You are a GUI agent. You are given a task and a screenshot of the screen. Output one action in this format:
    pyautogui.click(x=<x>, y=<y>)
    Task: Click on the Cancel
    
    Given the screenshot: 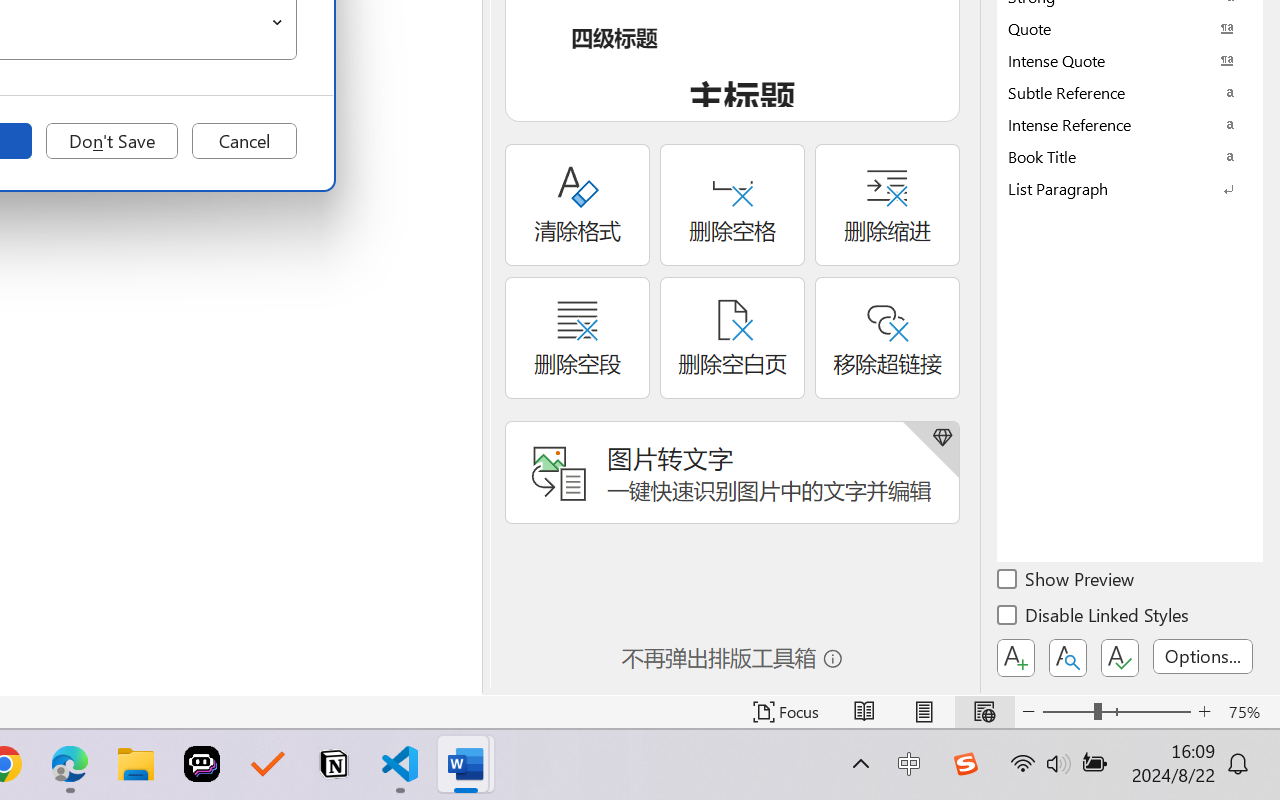 What is the action you would take?
    pyautogui.click(x=244, y=141)
    